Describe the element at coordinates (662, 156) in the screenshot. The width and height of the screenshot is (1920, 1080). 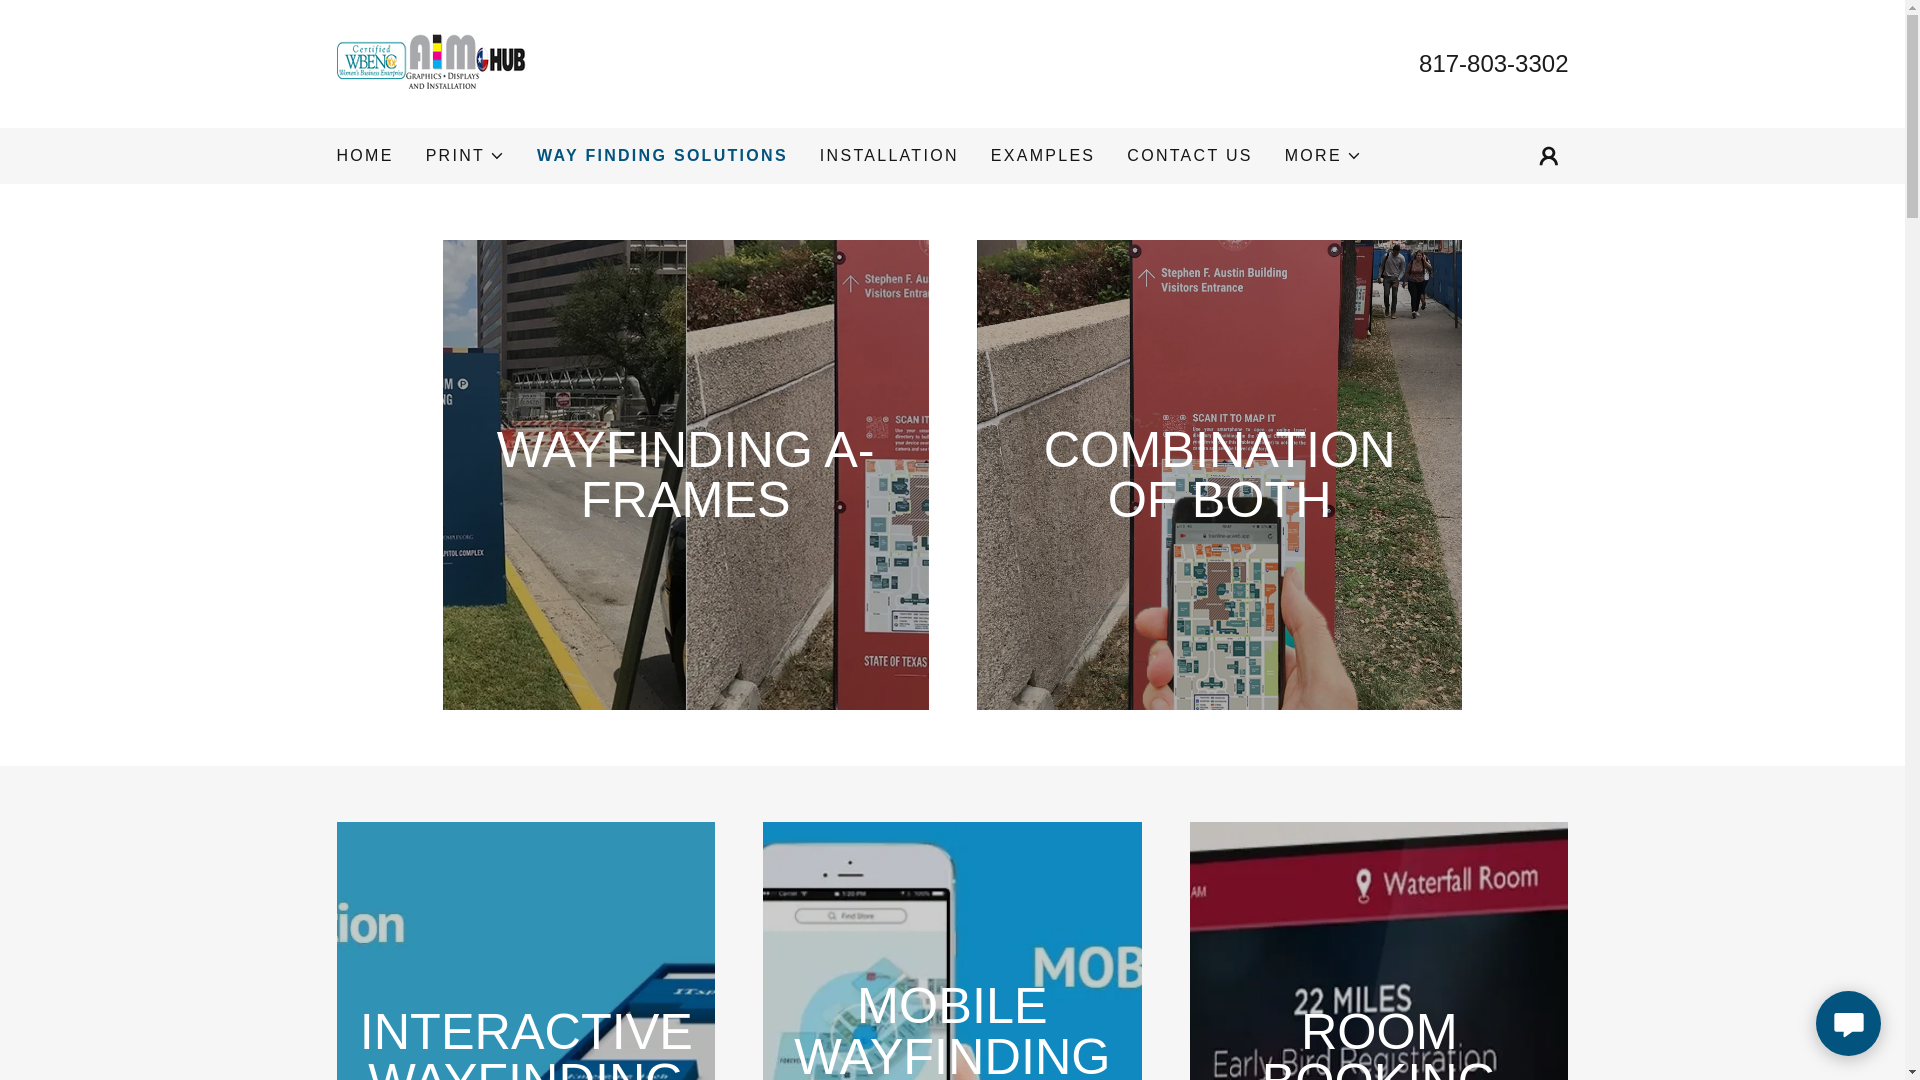
I see `WAY FINDING SOLUTIONS` at that location.